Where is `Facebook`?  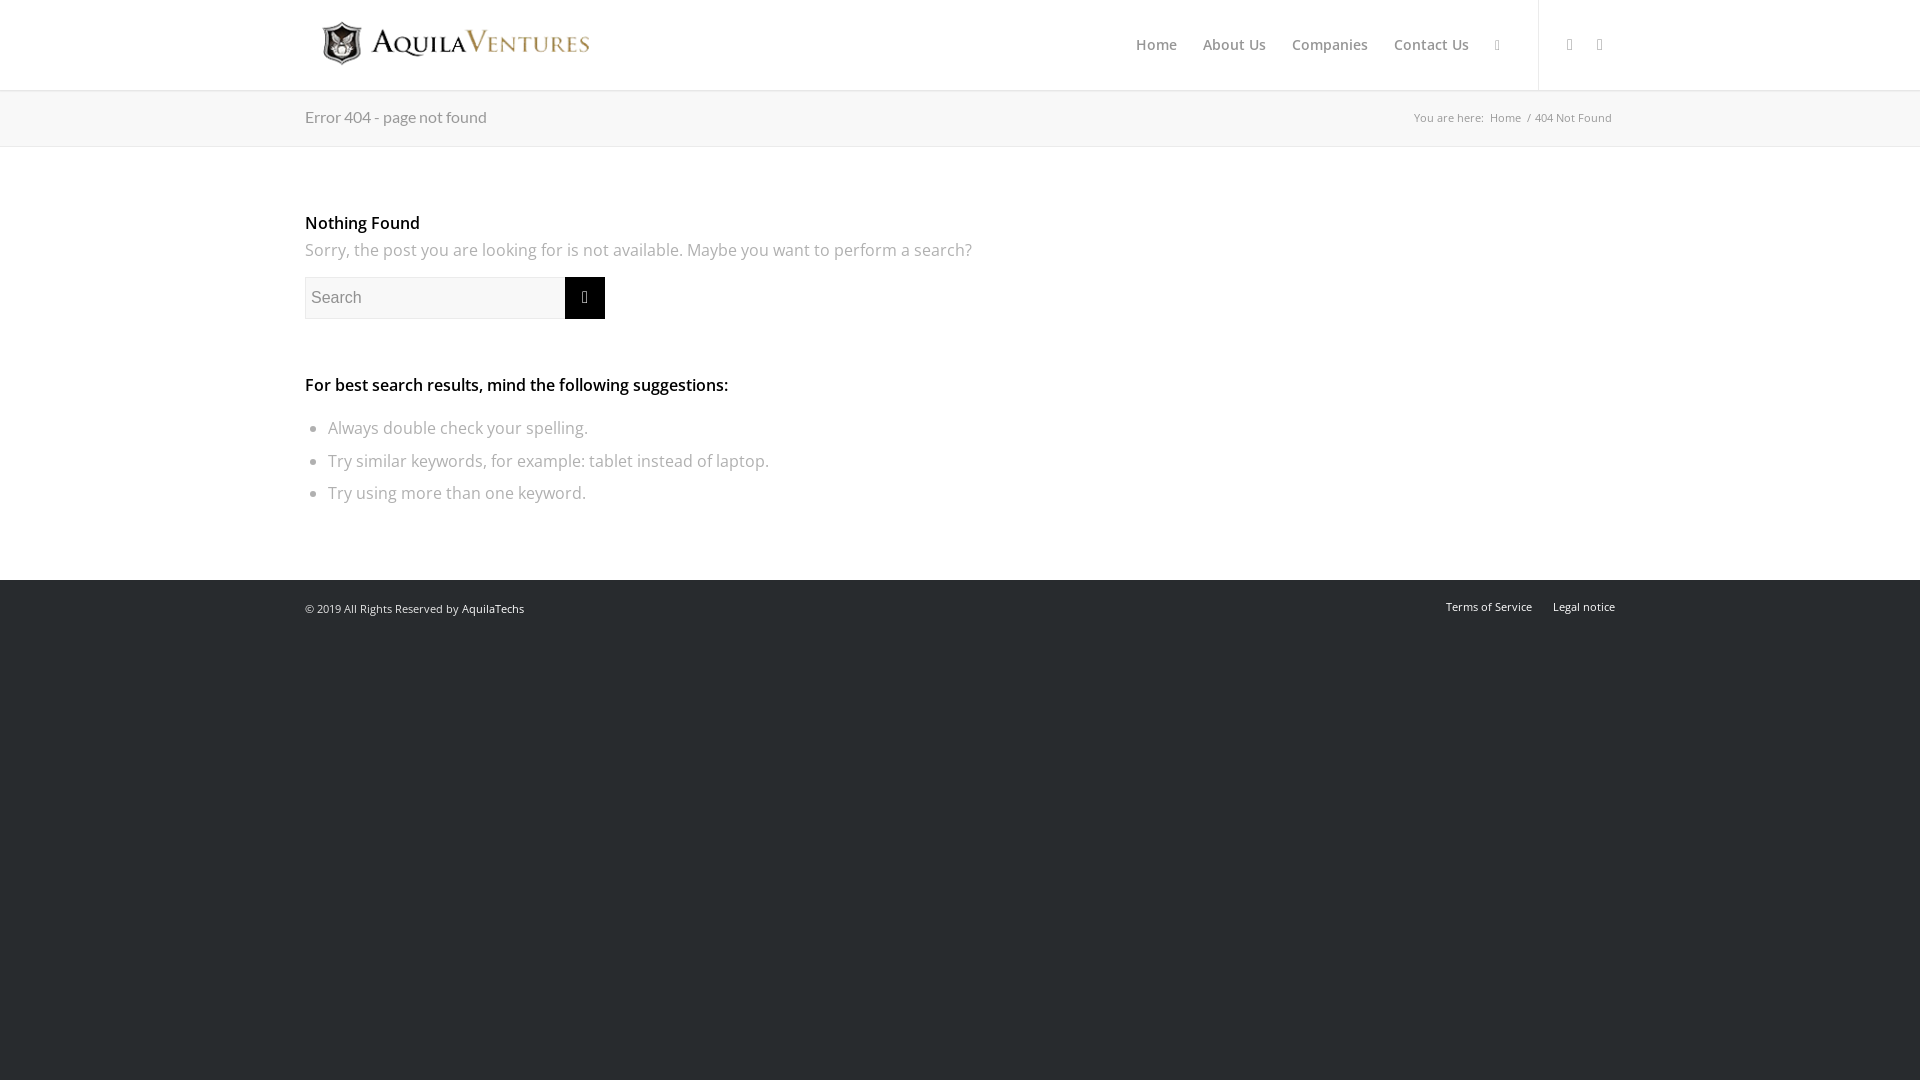 Facebook is located at coordinates (1600, 44).